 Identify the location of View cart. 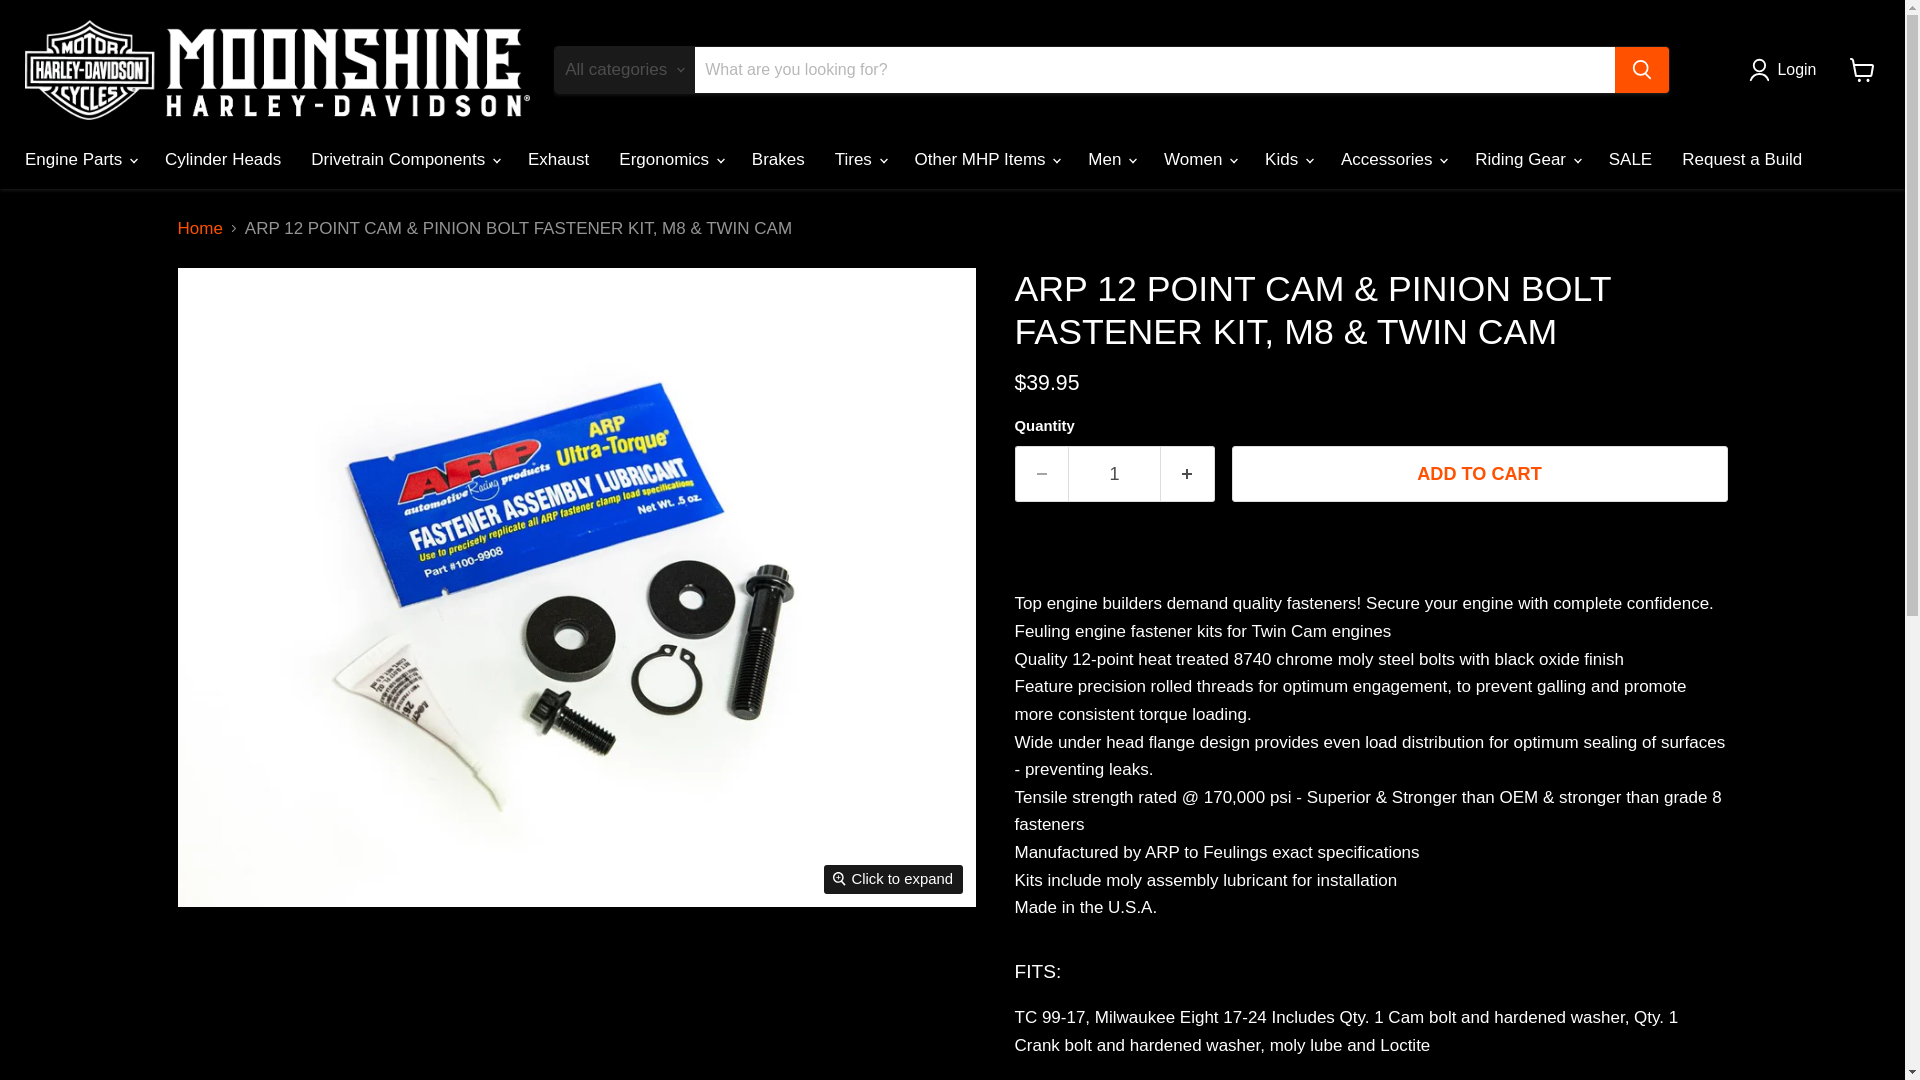
(1862, 69).